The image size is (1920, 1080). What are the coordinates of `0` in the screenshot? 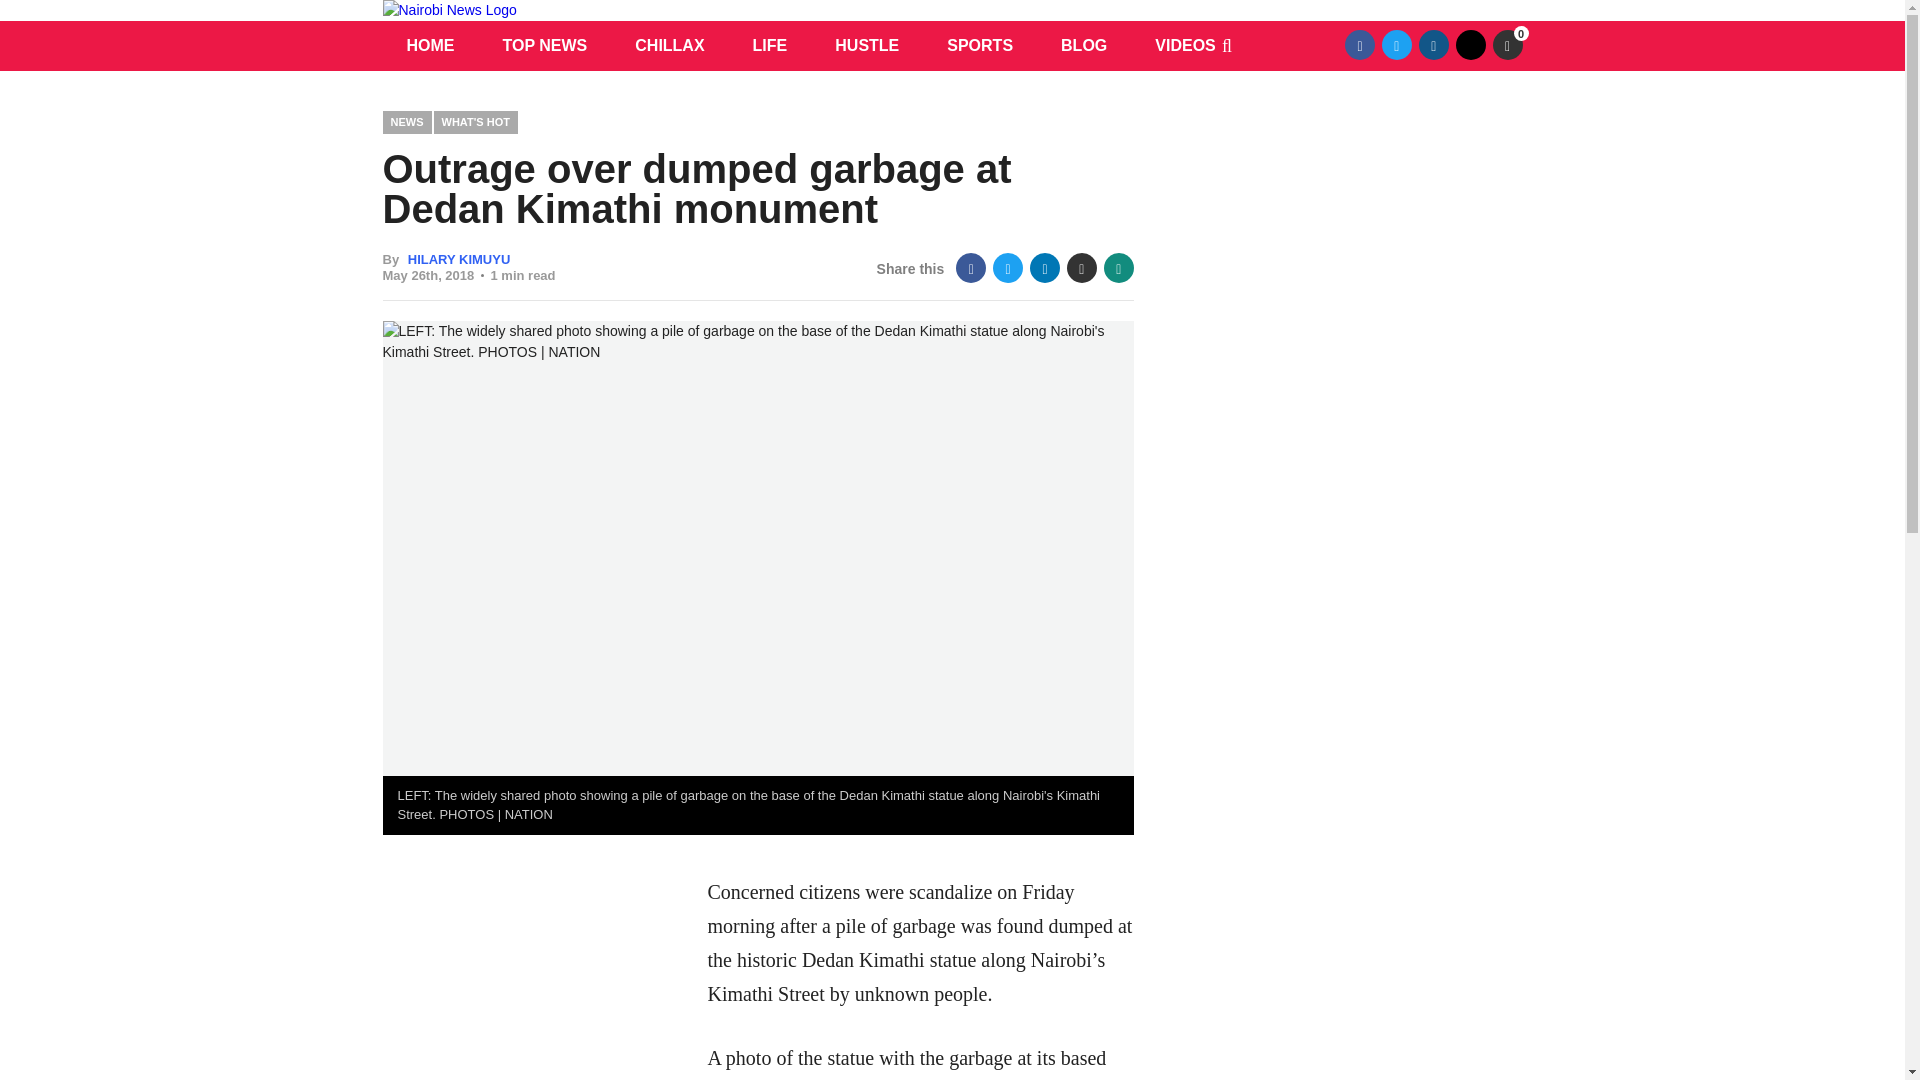 It's located at (1506, 45).